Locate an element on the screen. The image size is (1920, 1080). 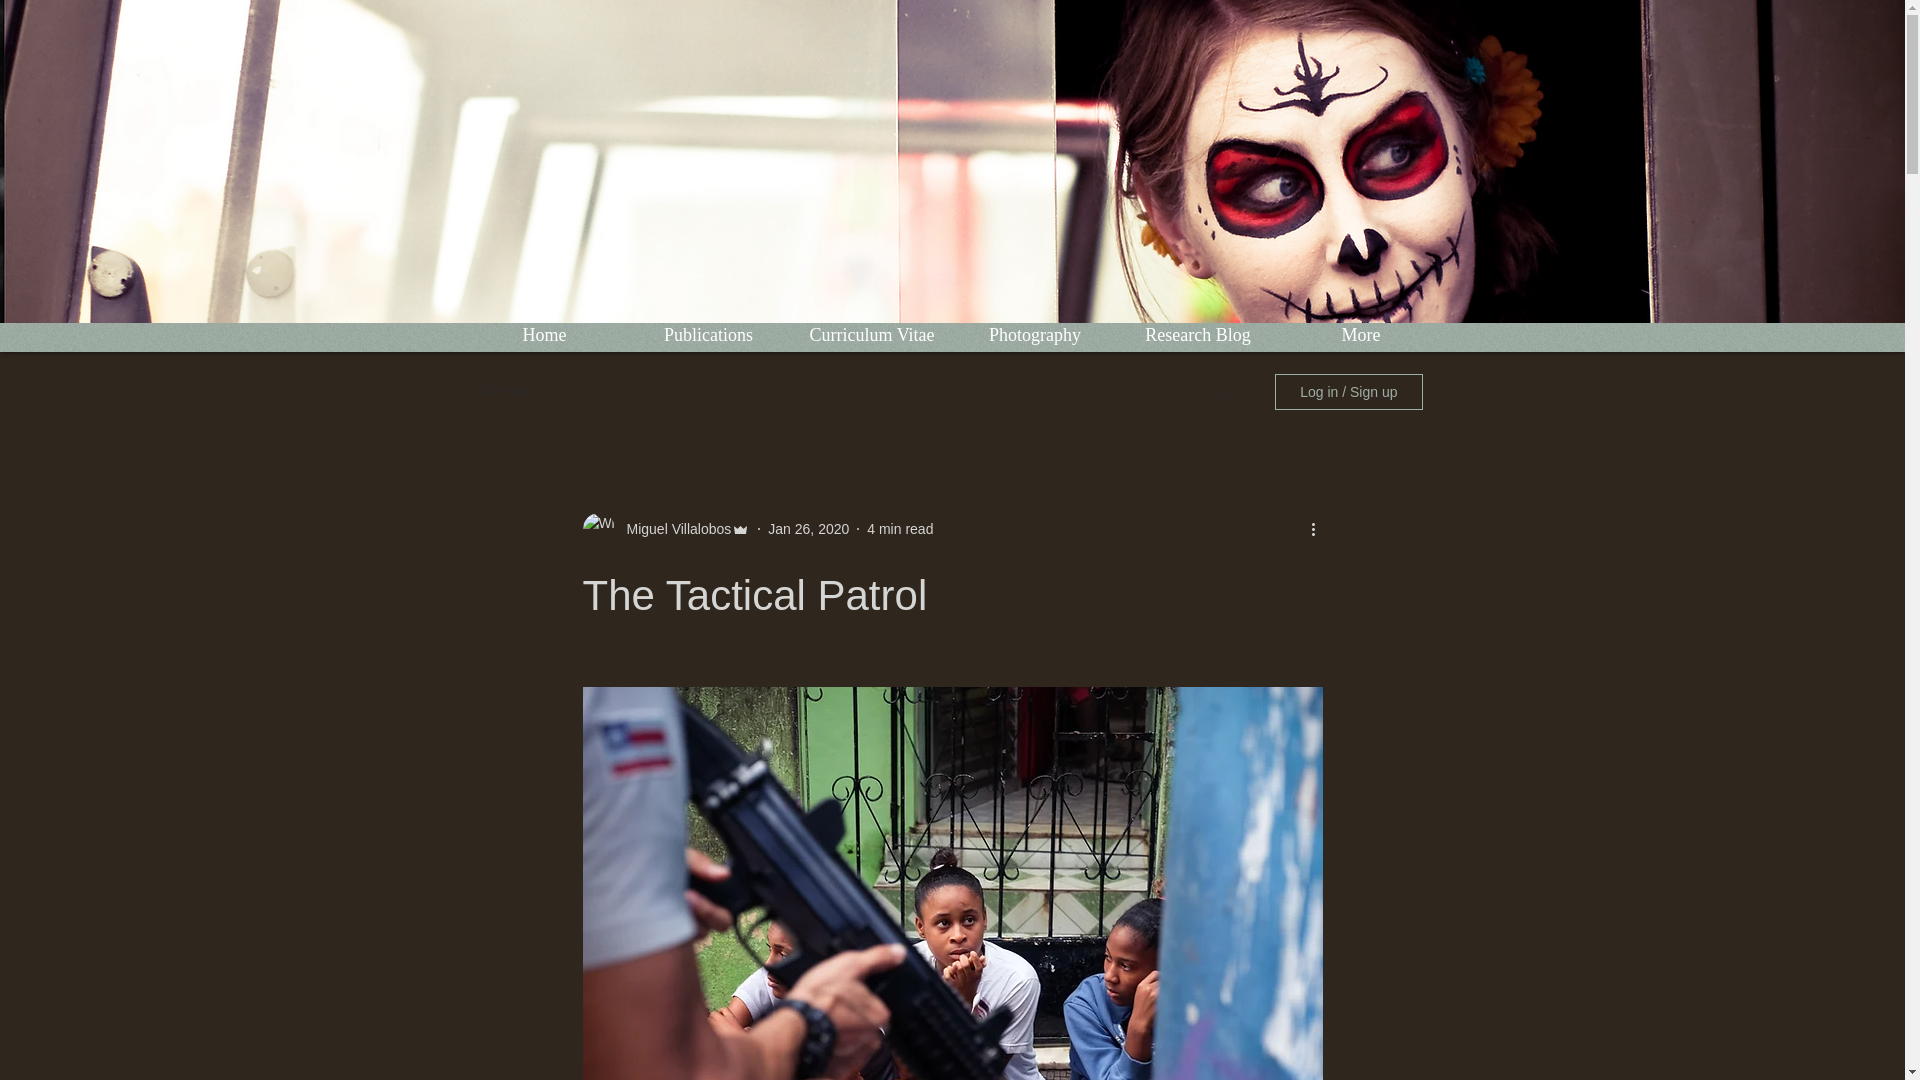
Research Blog is located at coordinates (1196, 334).